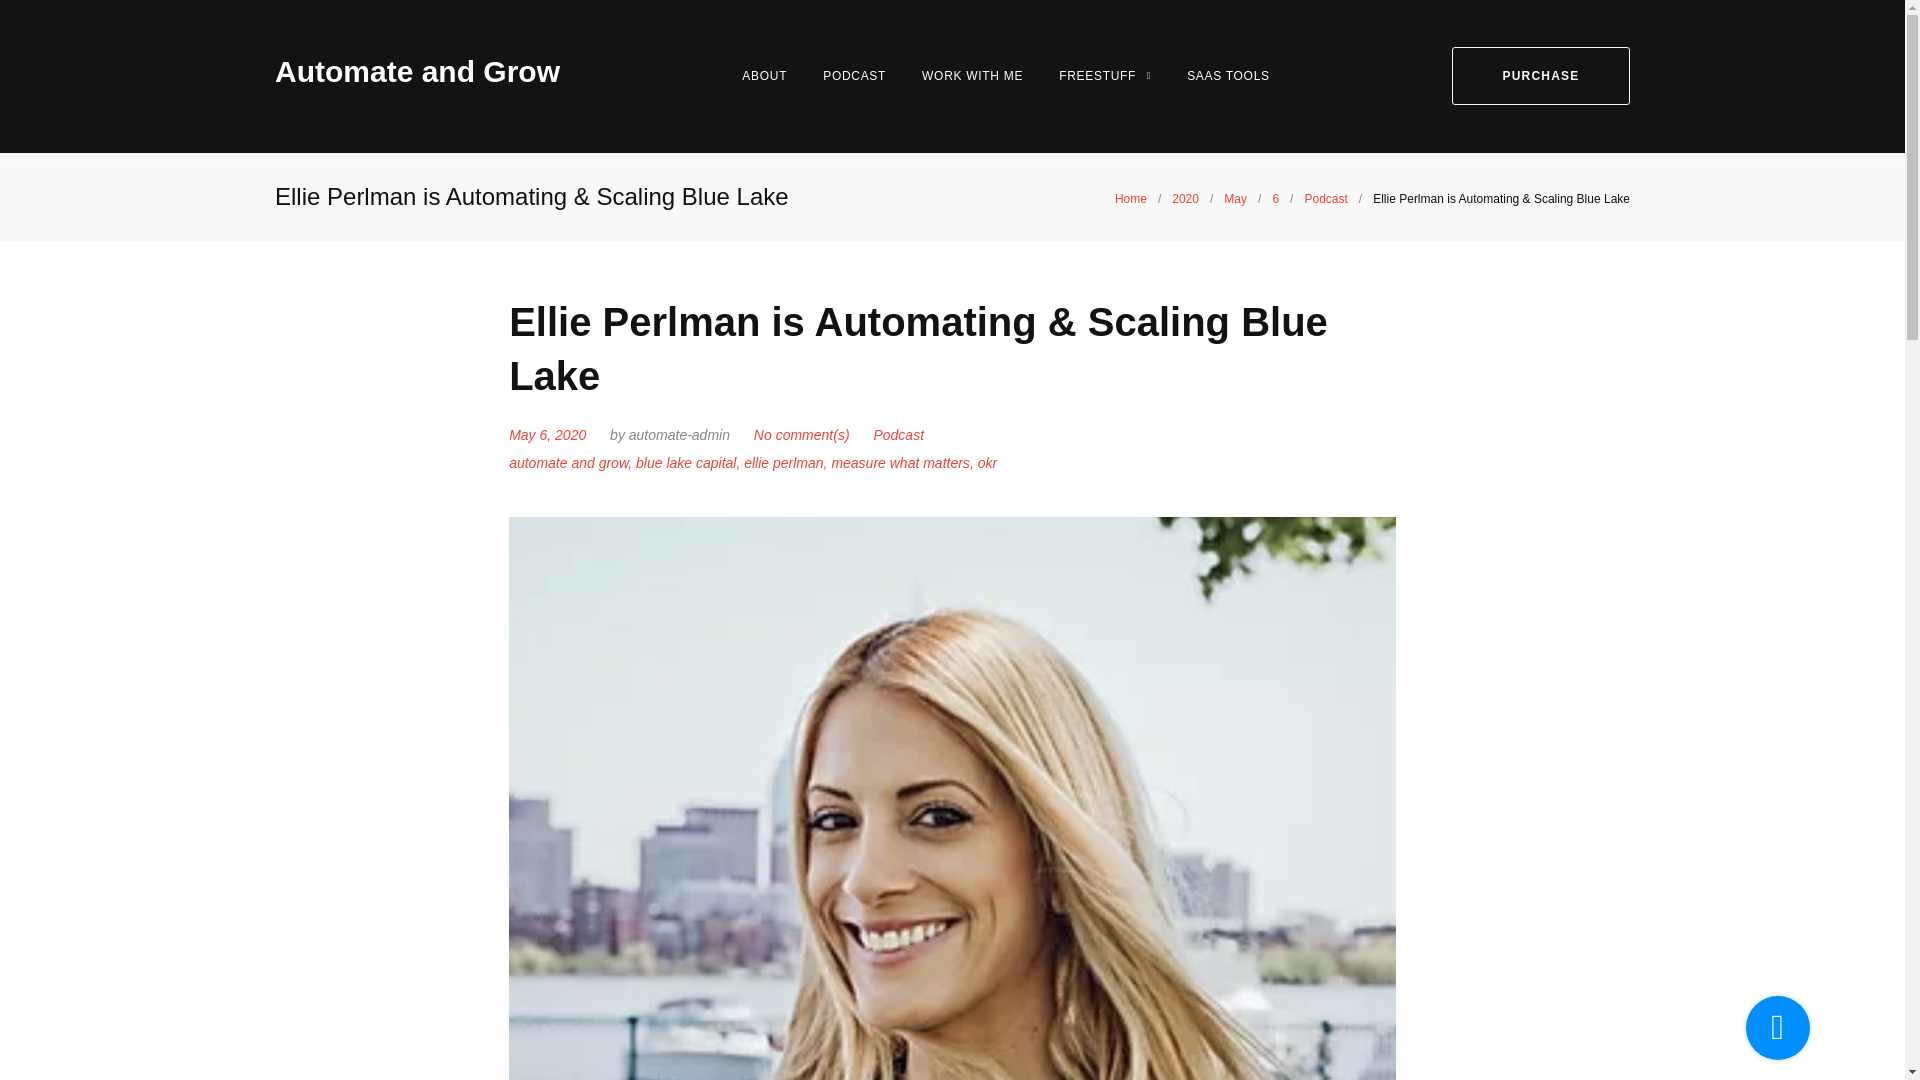 Image resolution: width=1920 pixels, height=1080 pixels. I want to click on May, so click(1235, 199).